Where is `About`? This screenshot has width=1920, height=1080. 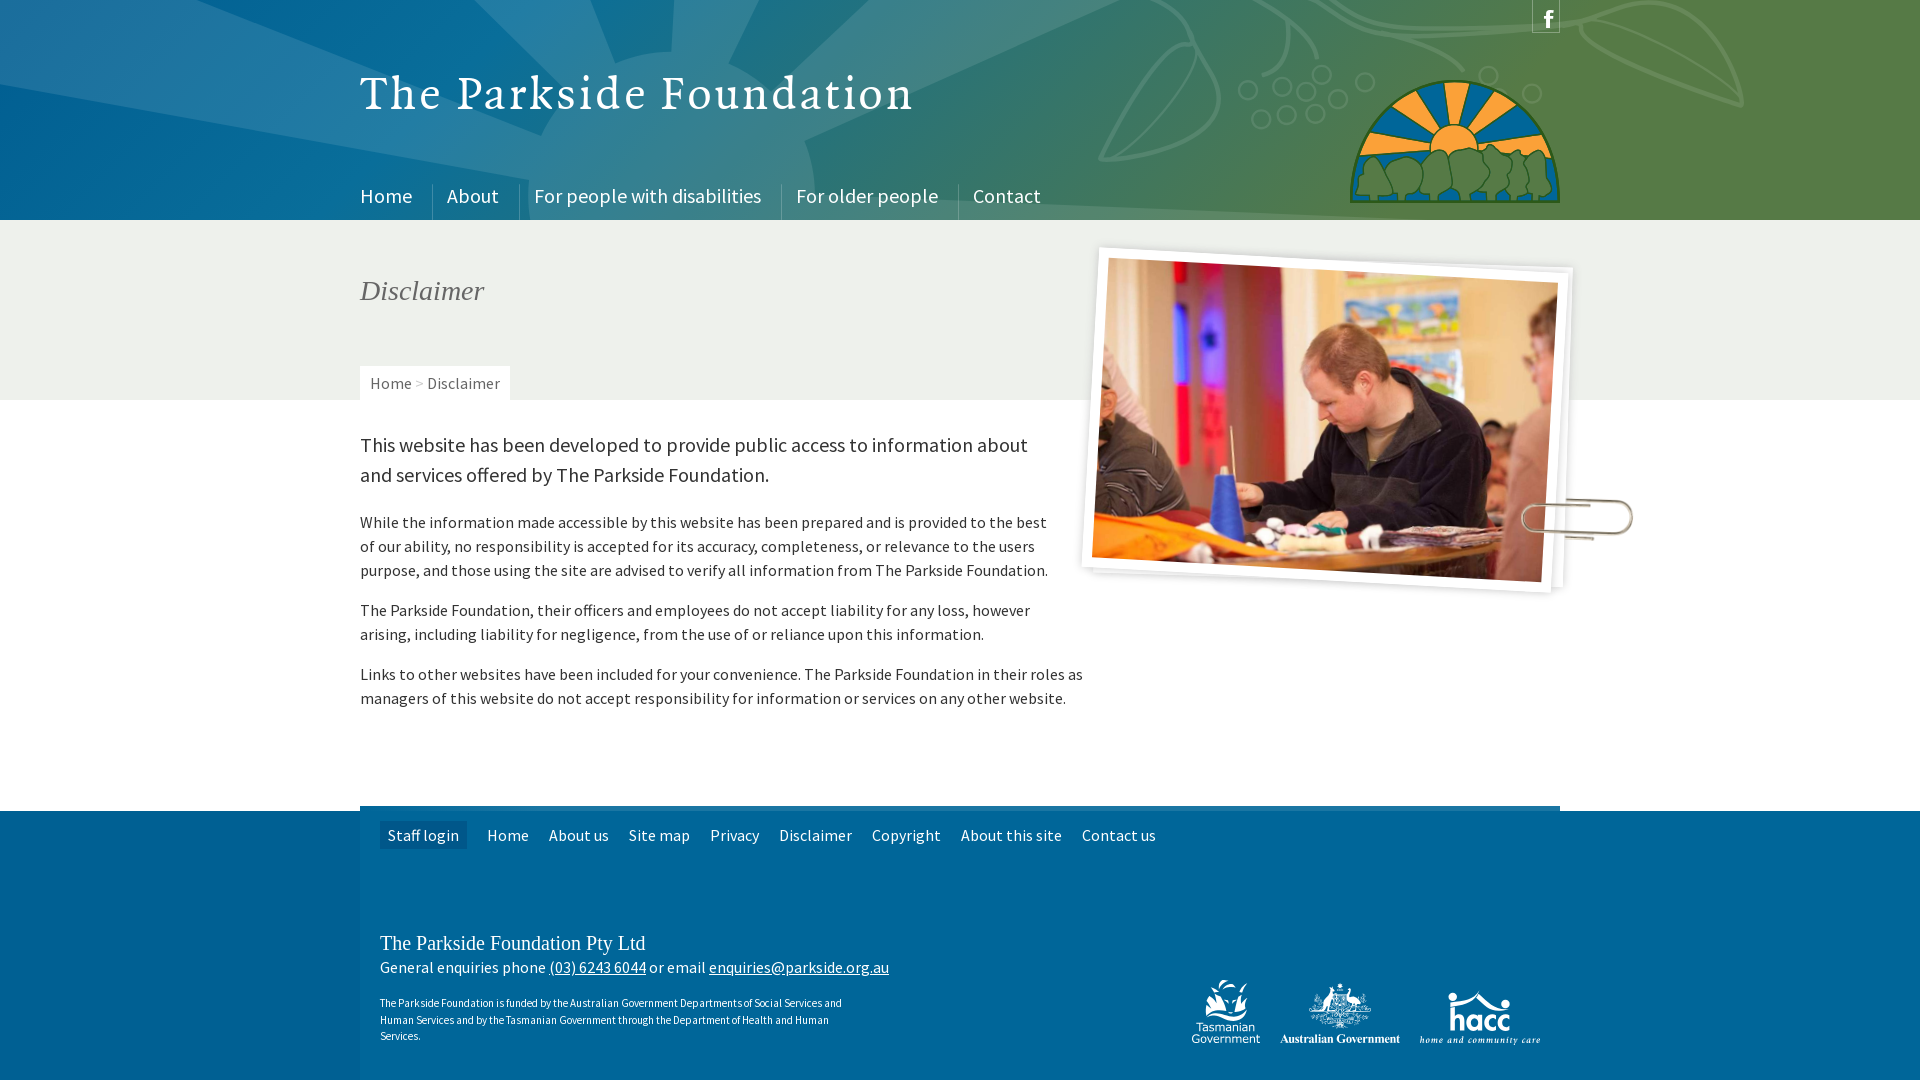 About is located at coordinates (476, 196).